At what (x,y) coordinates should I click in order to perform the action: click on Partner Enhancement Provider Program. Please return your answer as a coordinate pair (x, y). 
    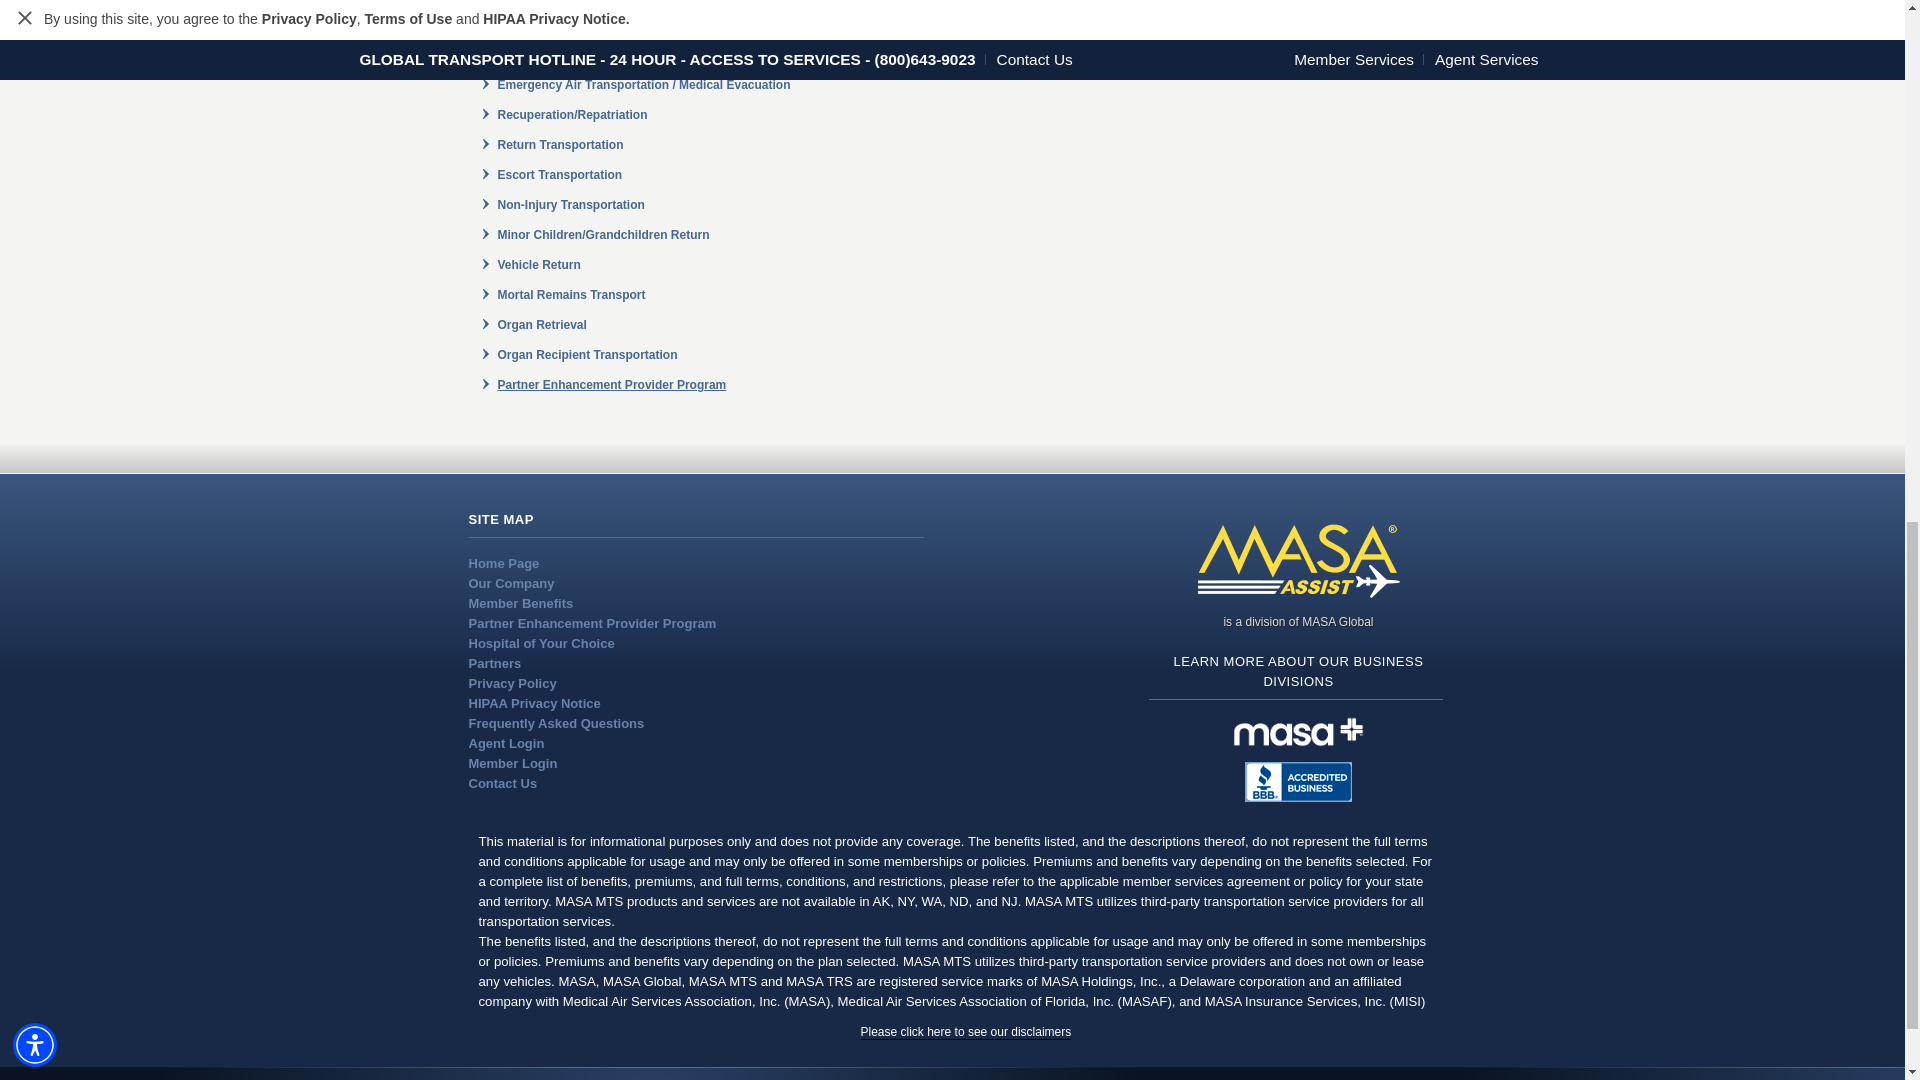
    Looking at the image, I should click on (592, 622).